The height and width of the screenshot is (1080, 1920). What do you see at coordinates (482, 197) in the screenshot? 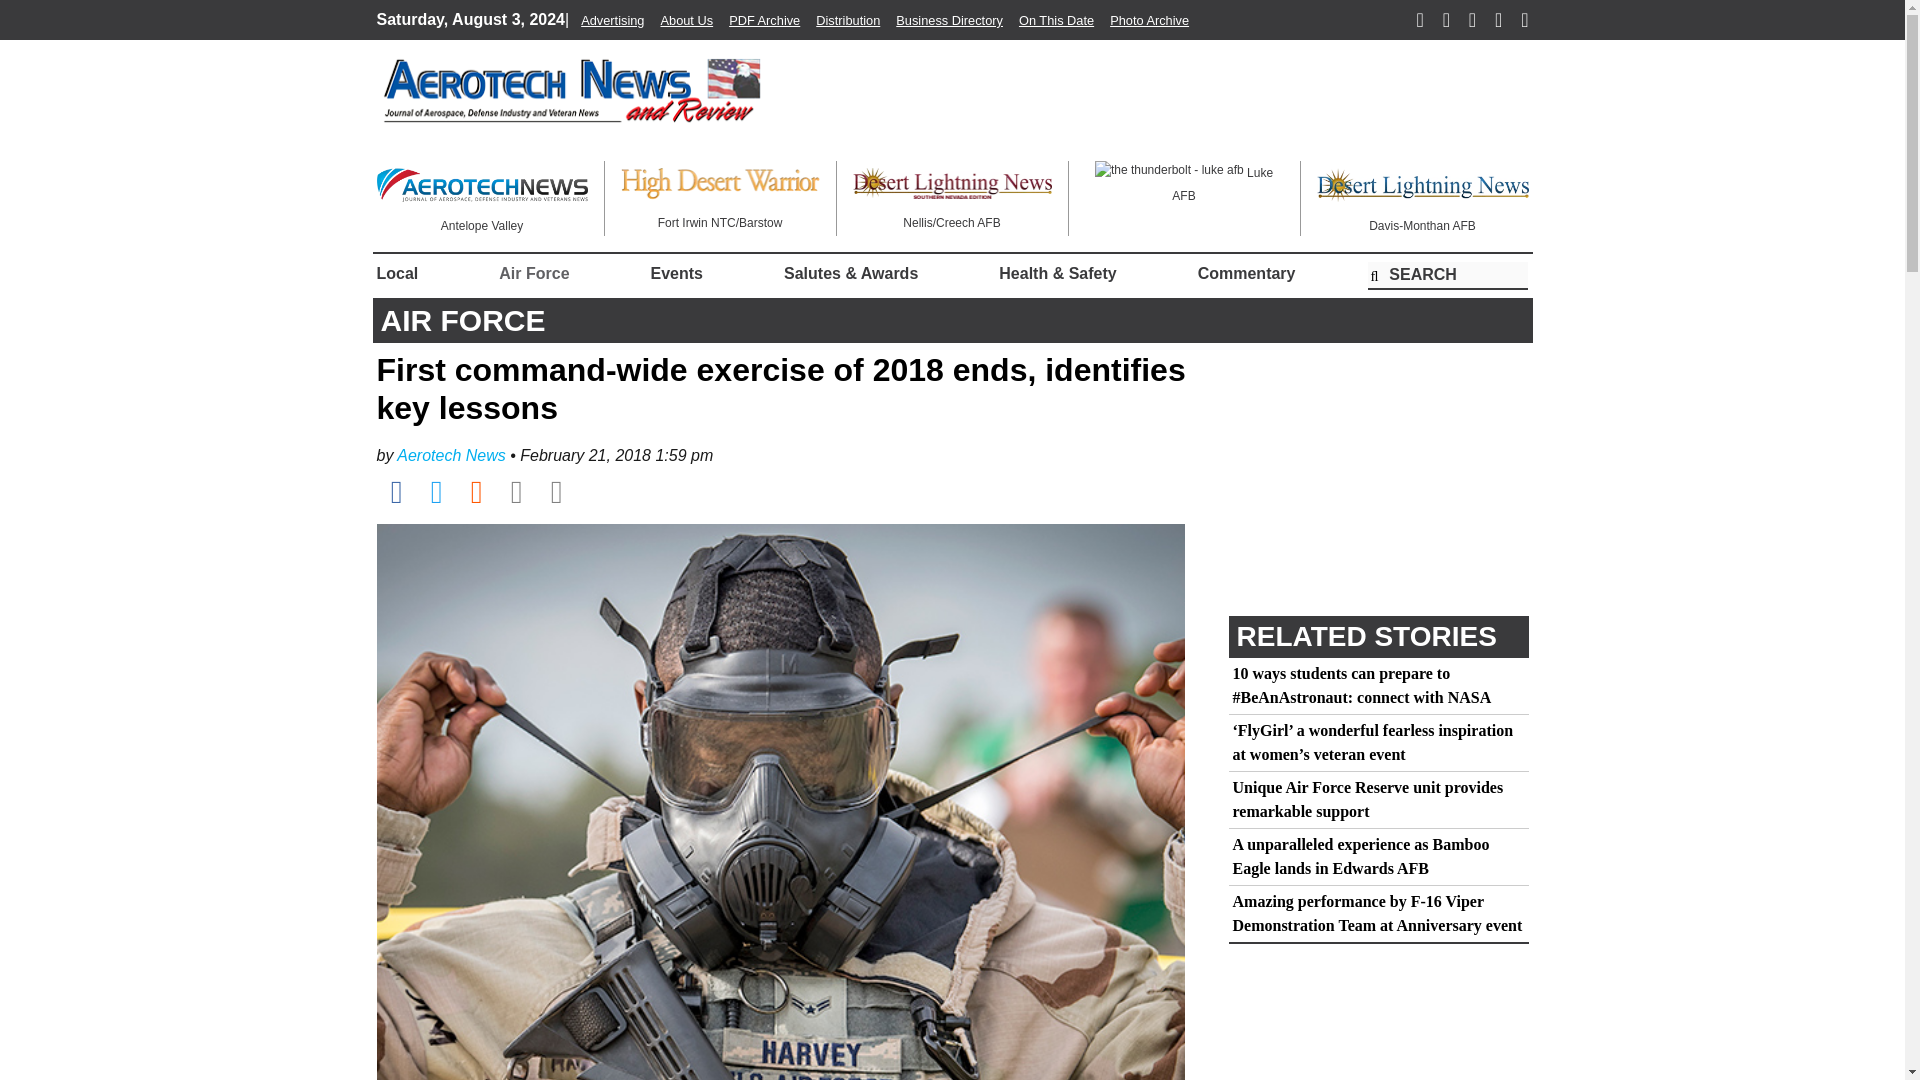
I see `Antelope Valley` at bounding box center [482, 197].